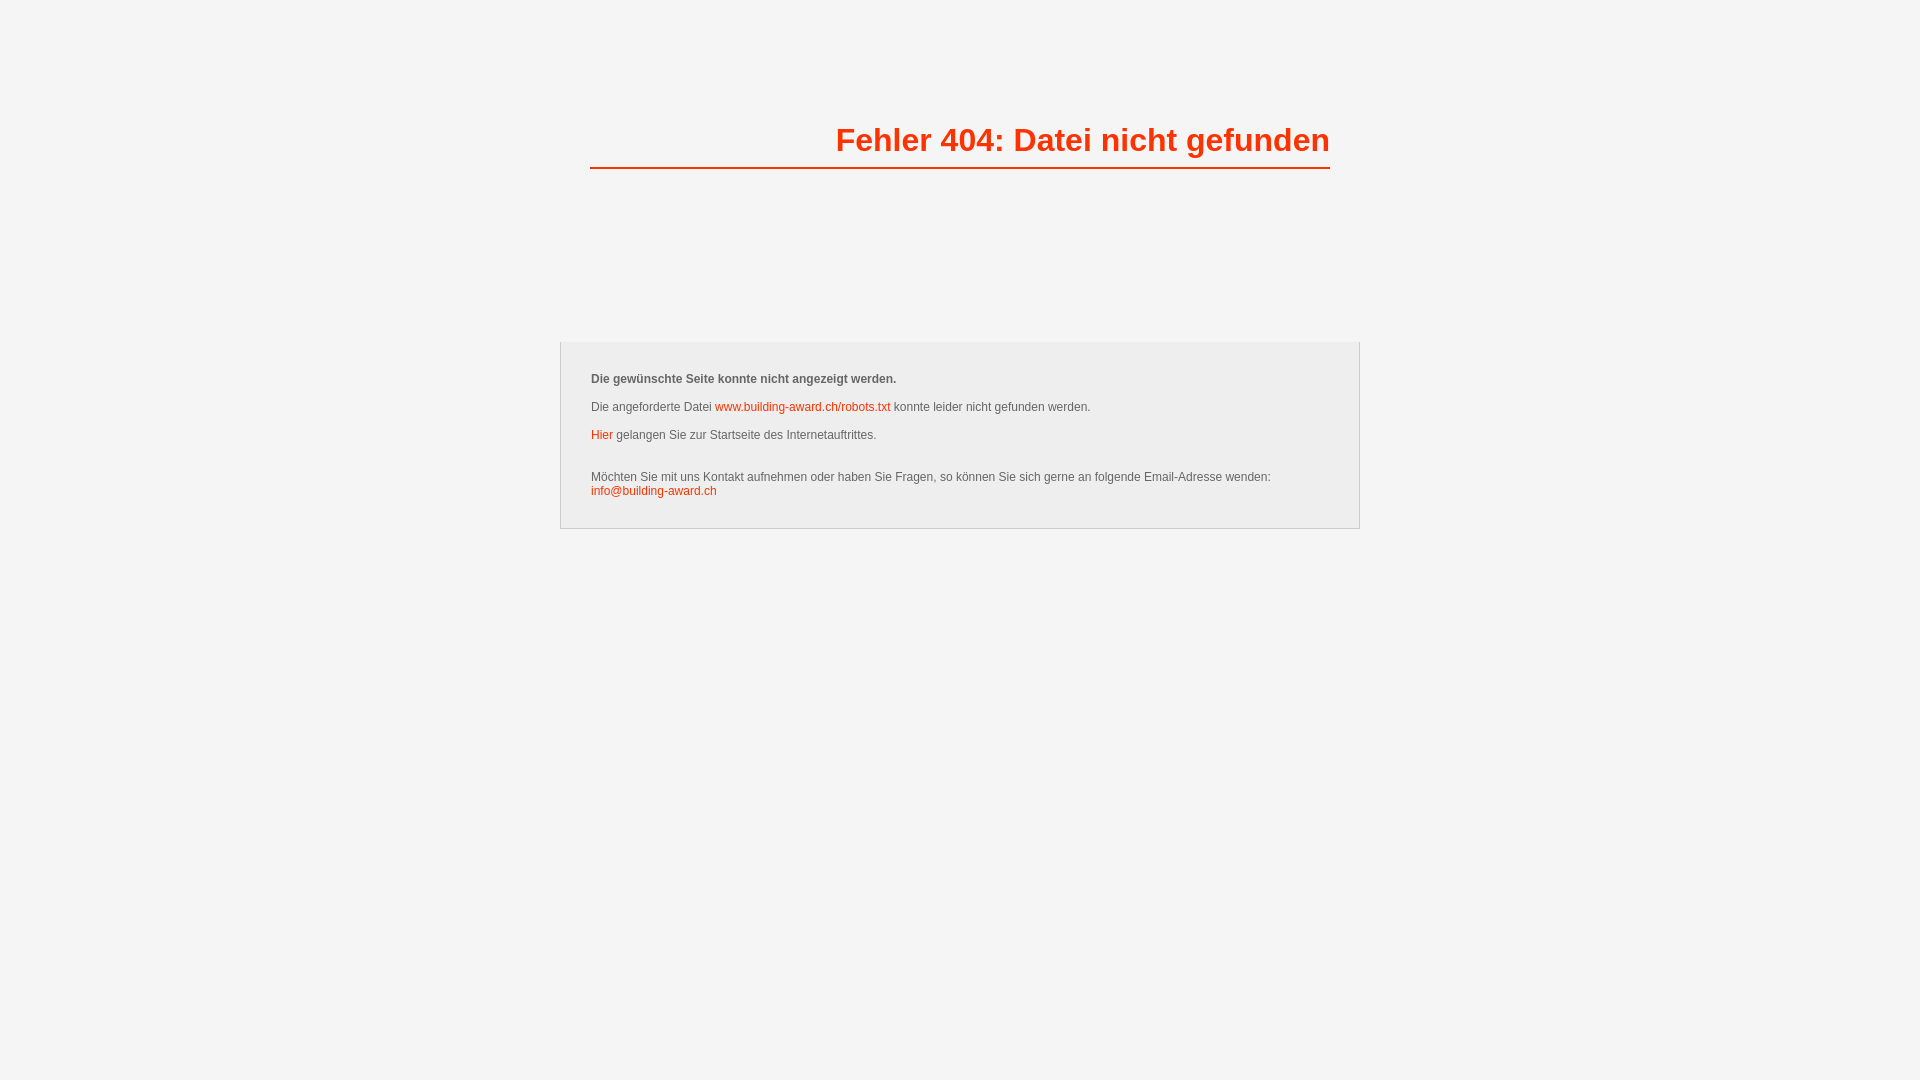  I want to click on info@building-award.ch, so click(654, 491).